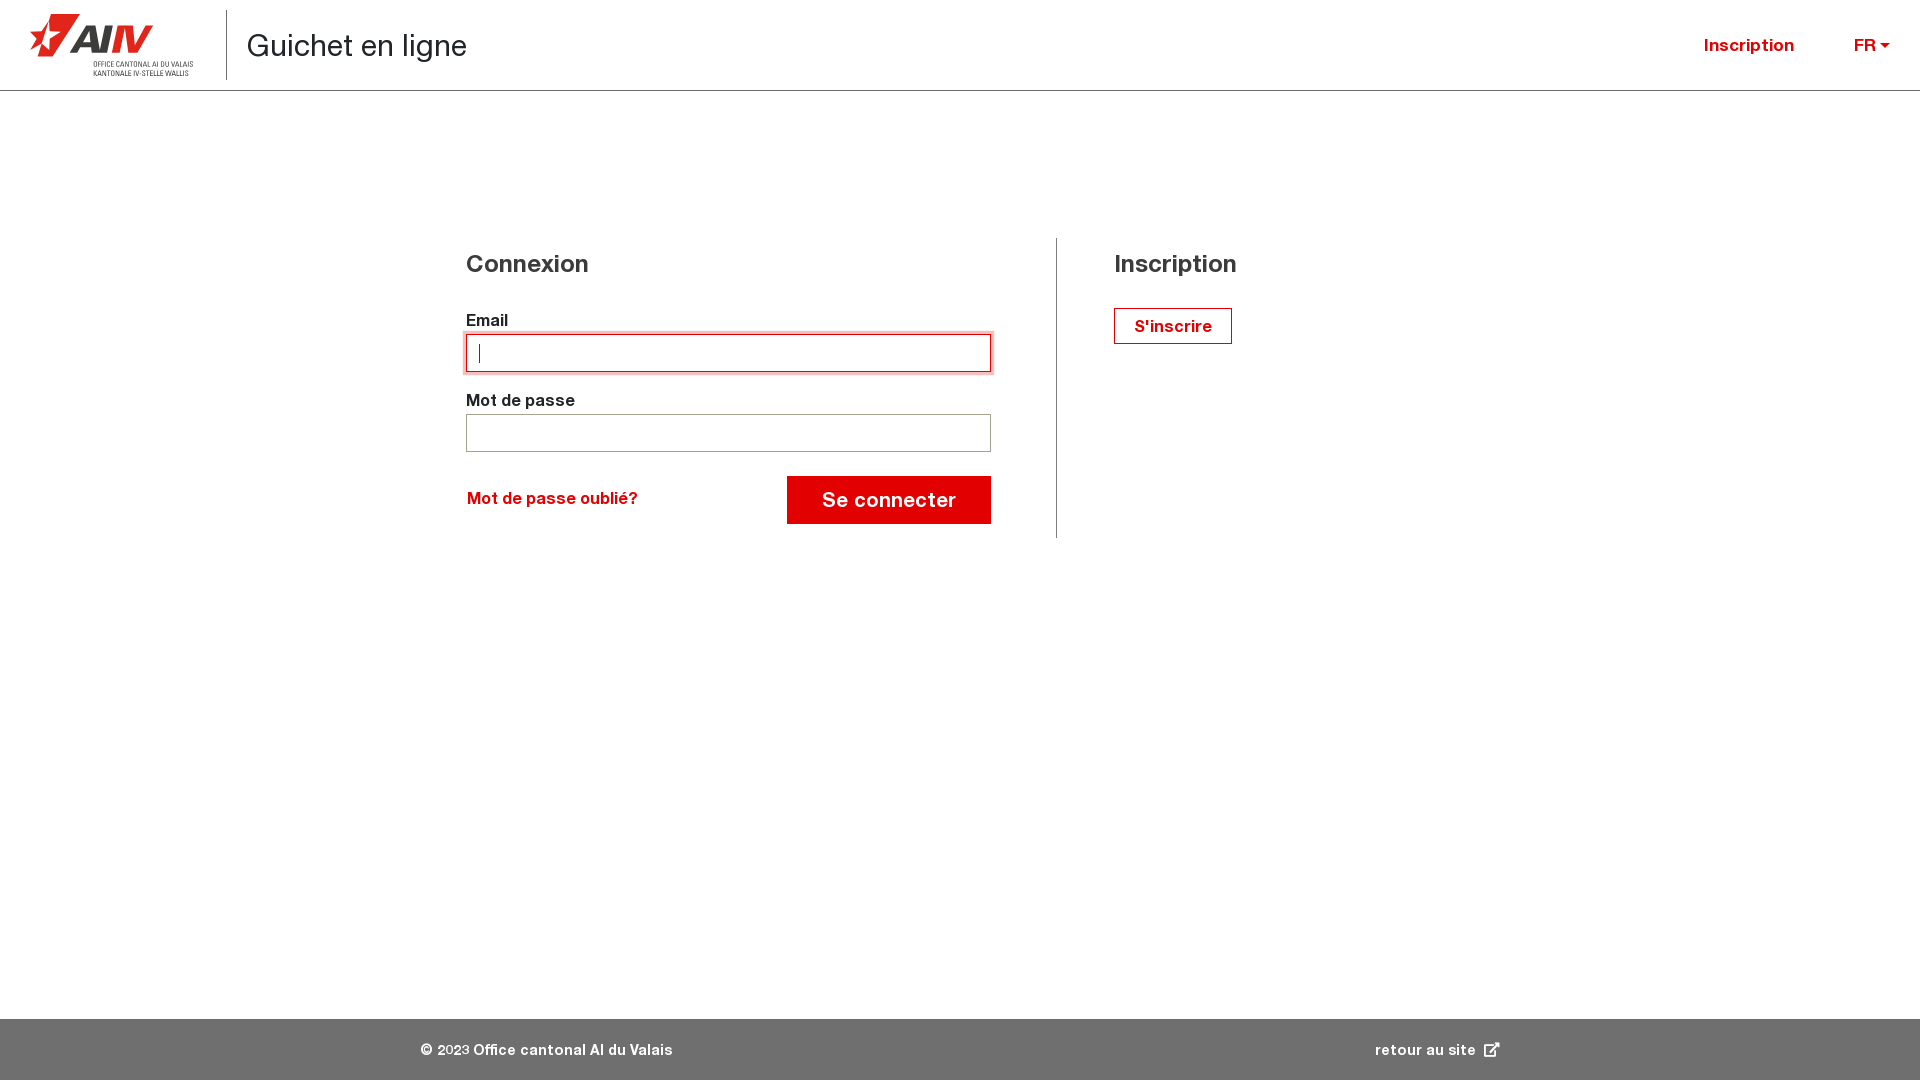 Image resolution: width=1920 pixels, height=1080 pixels. I want to click on Inscription, so click(1749, 45).